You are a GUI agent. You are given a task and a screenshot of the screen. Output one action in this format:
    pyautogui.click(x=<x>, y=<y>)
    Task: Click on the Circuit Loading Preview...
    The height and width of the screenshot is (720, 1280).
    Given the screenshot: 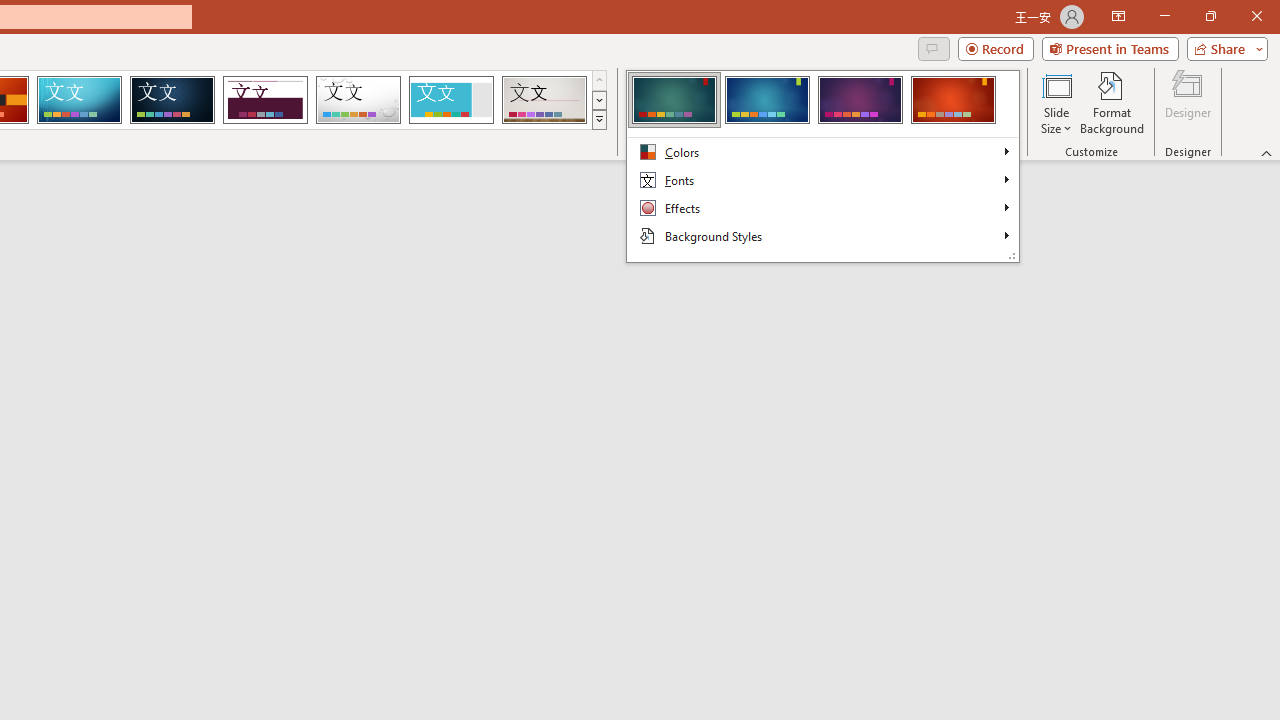 What is the action you would take?
    pyautogui.click(x=79, y=100)
    